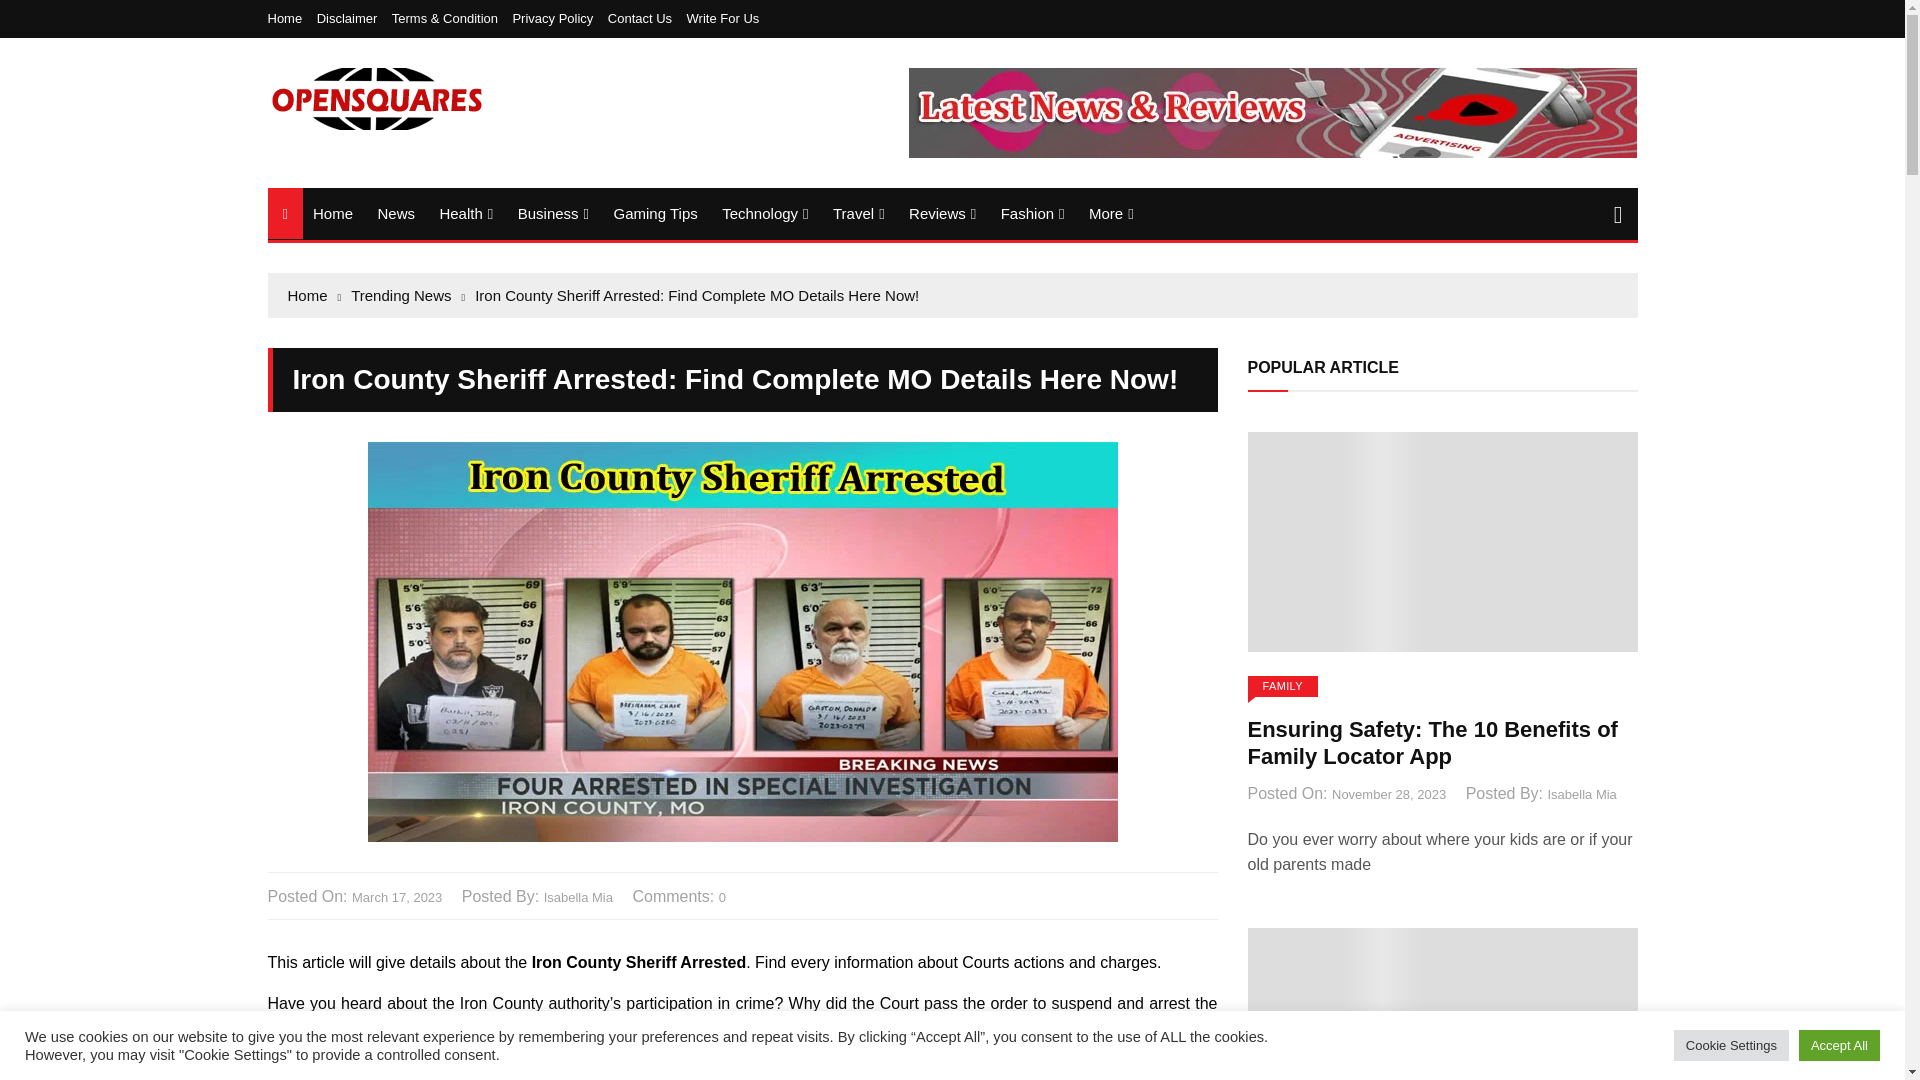 This screenshot has width=1920, height=1080. I want to click on Reviews, so click(942, 213).